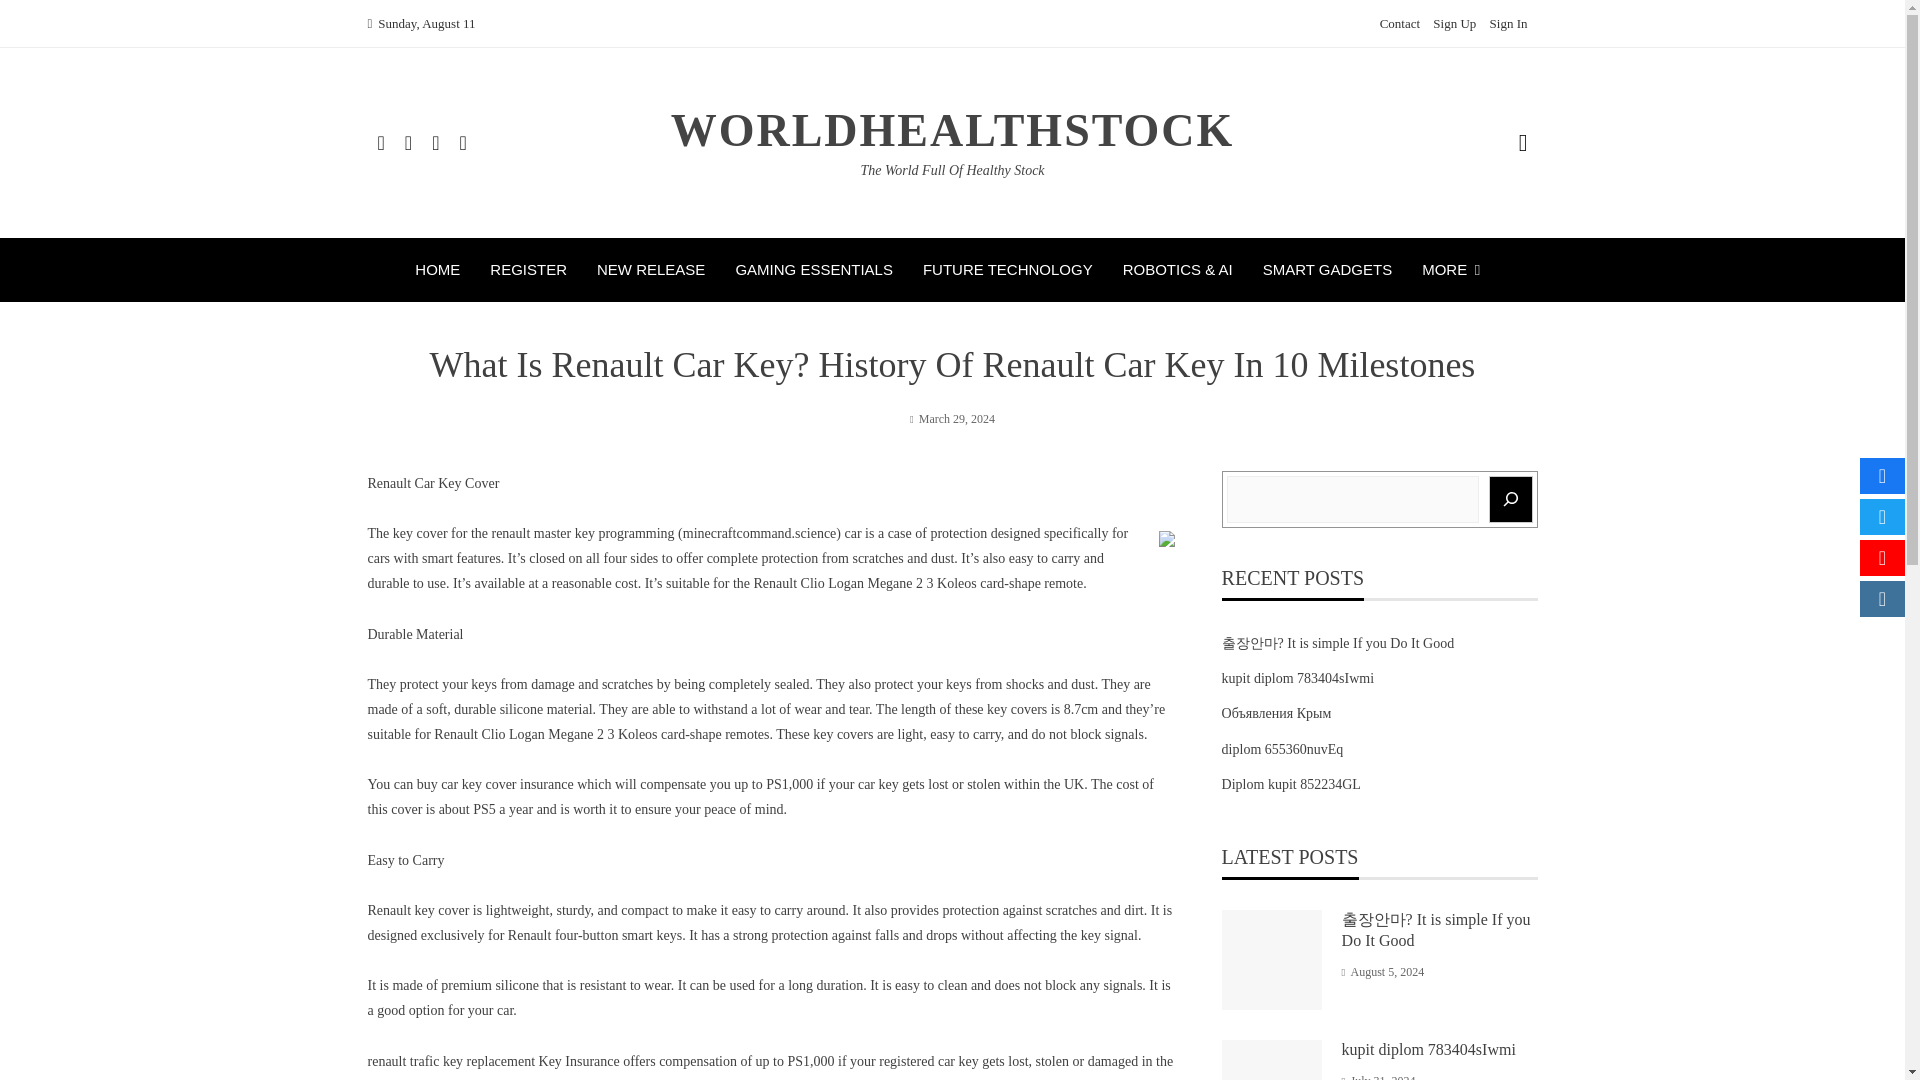  Describe the element at coordinates (1429, 1050) in the screenshot. I see `kupit diplom 783404sIwmi` at that location.